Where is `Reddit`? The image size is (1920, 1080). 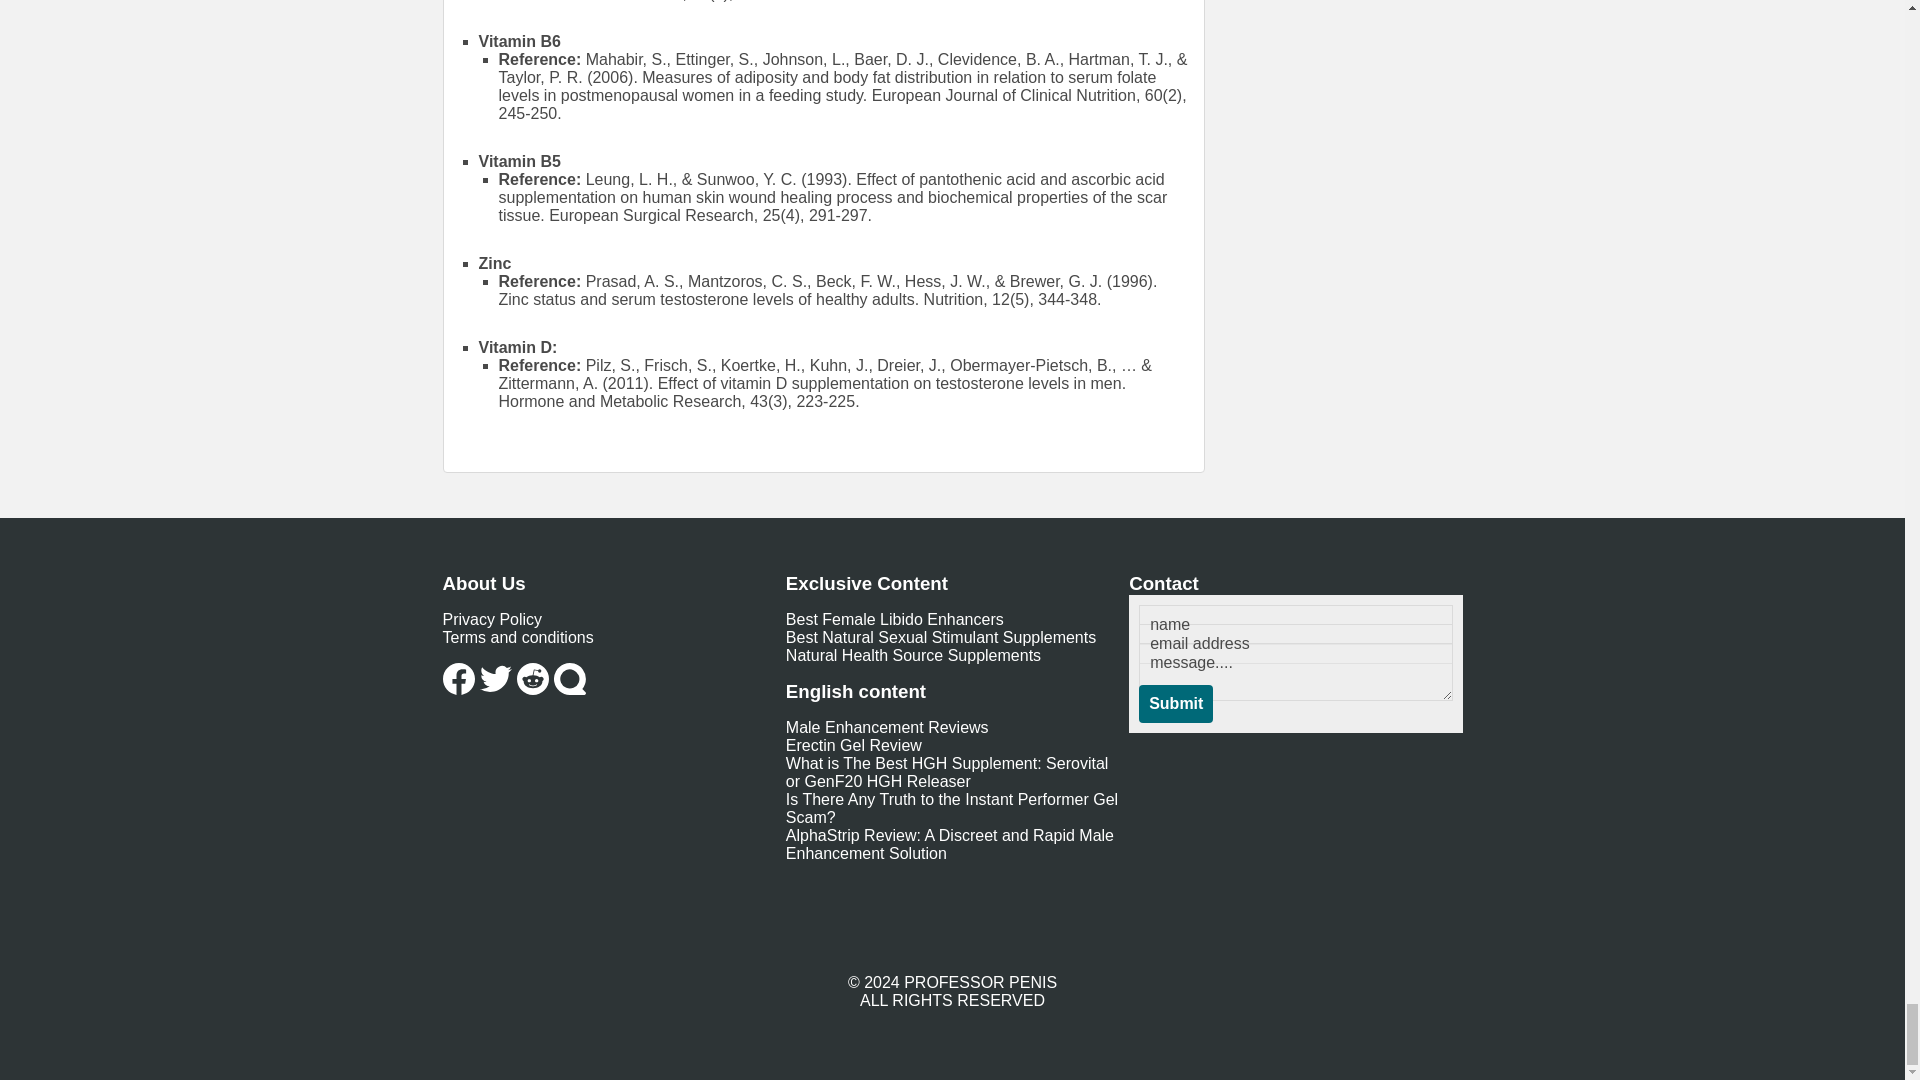
Reddit is located at coordinates (532, 679).